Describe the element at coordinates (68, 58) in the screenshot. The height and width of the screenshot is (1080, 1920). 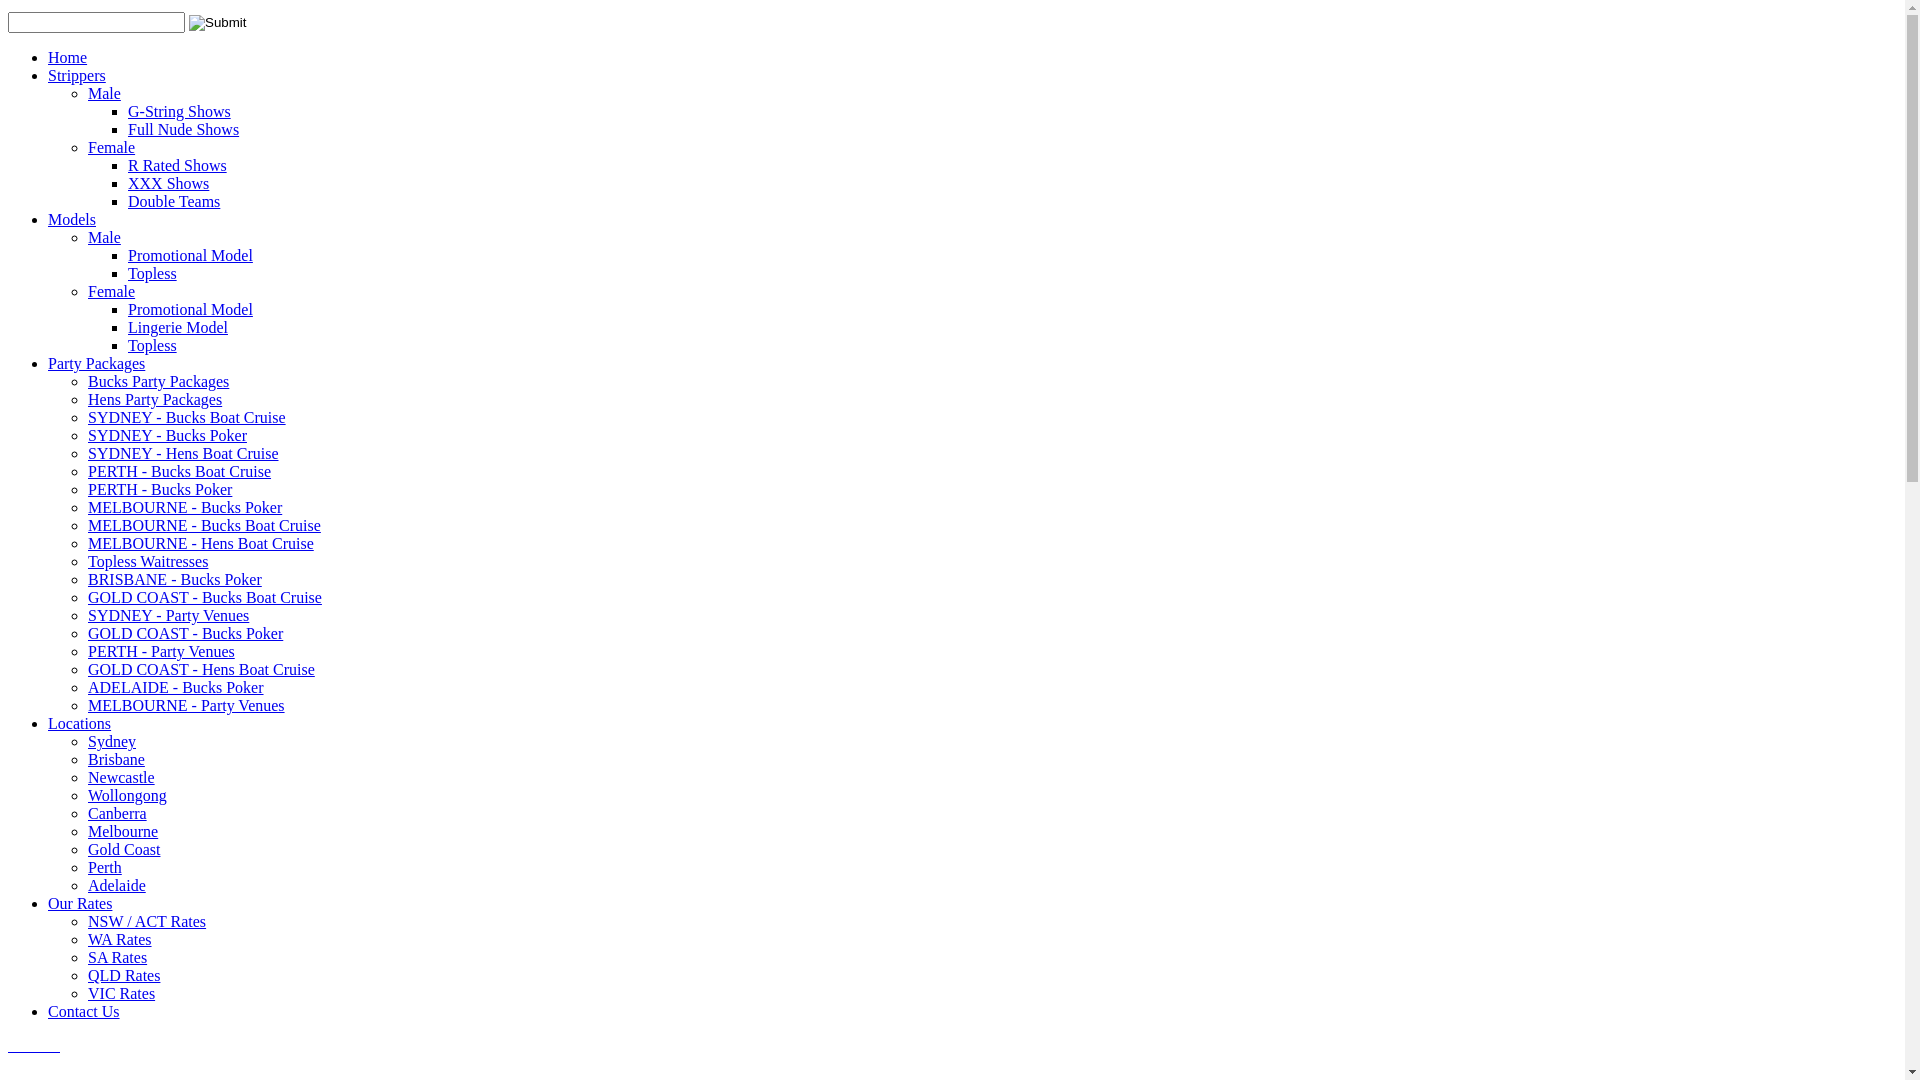
I see `Home` at that location.